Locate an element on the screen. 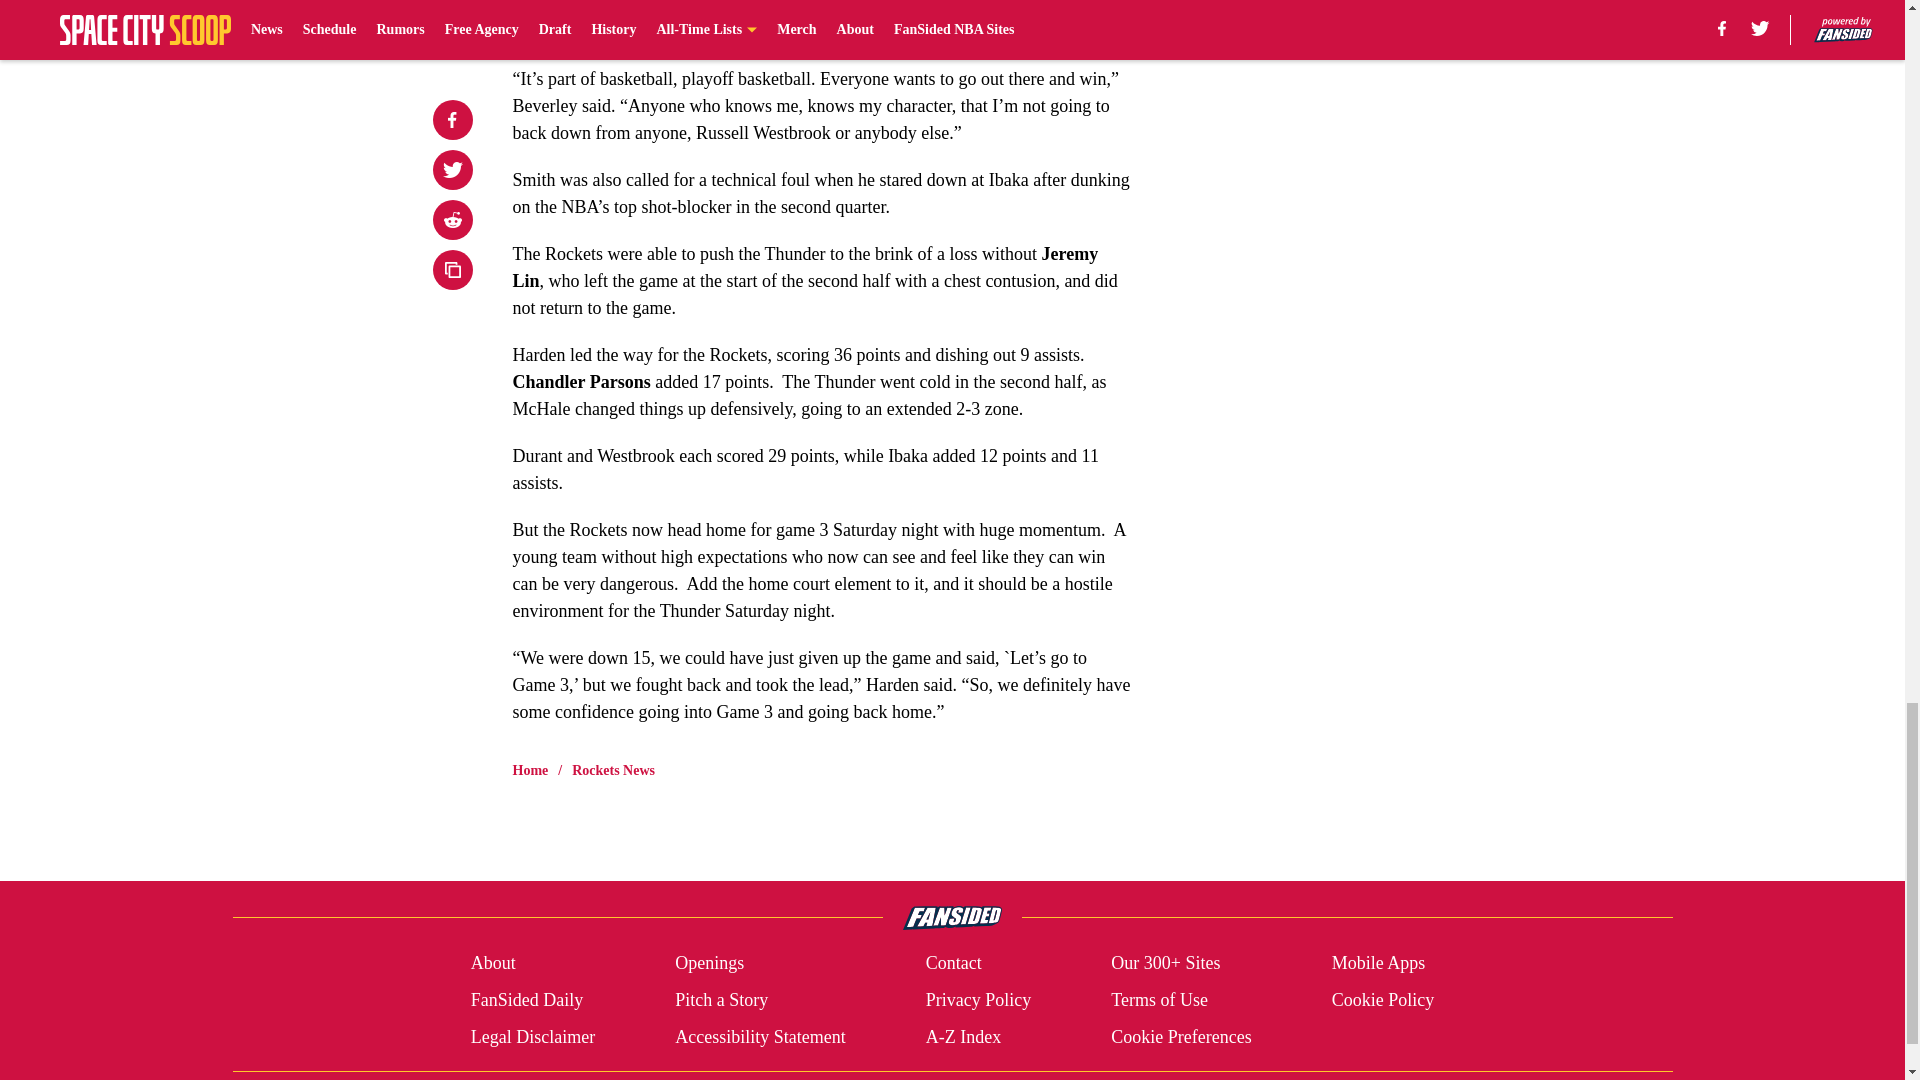  Terms of Use is located at coordinates (1159, 1000).